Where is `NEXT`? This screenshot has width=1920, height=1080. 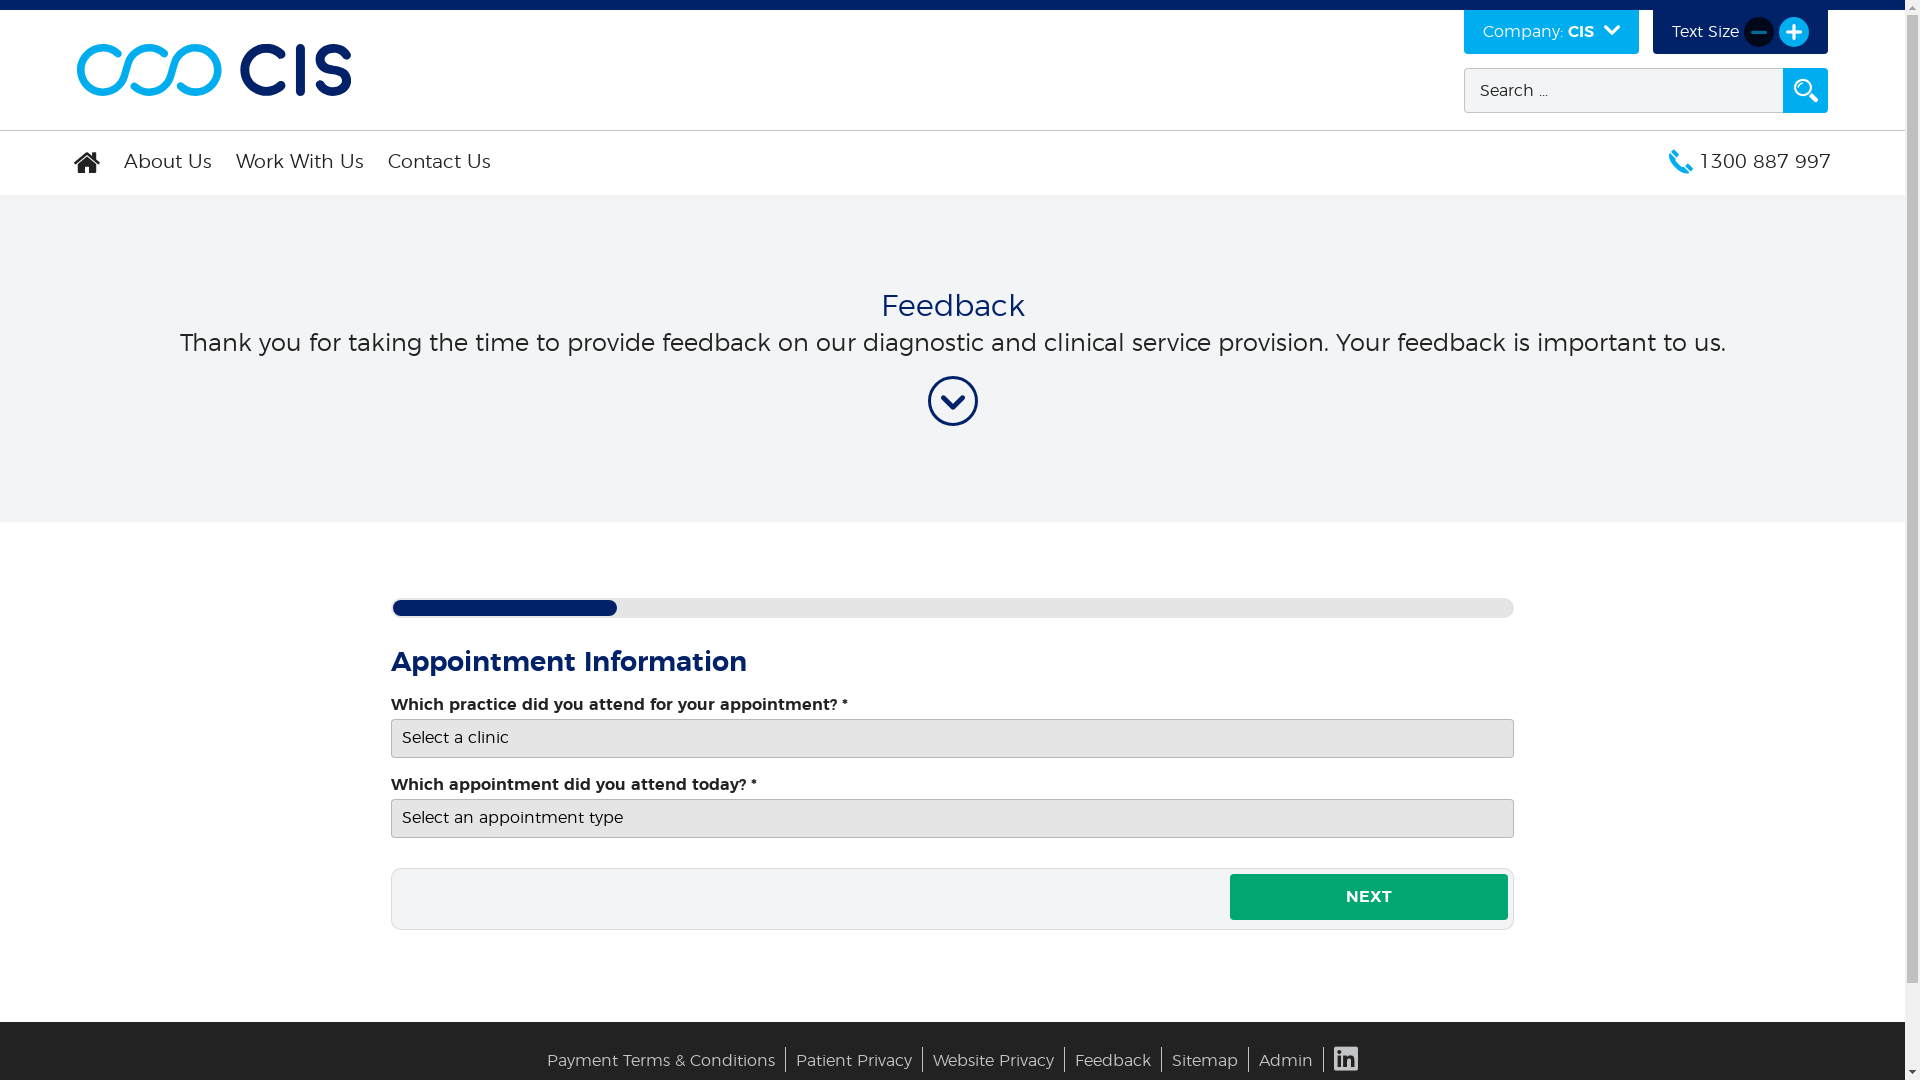 NEXT is located at coordinates (1369, 897).